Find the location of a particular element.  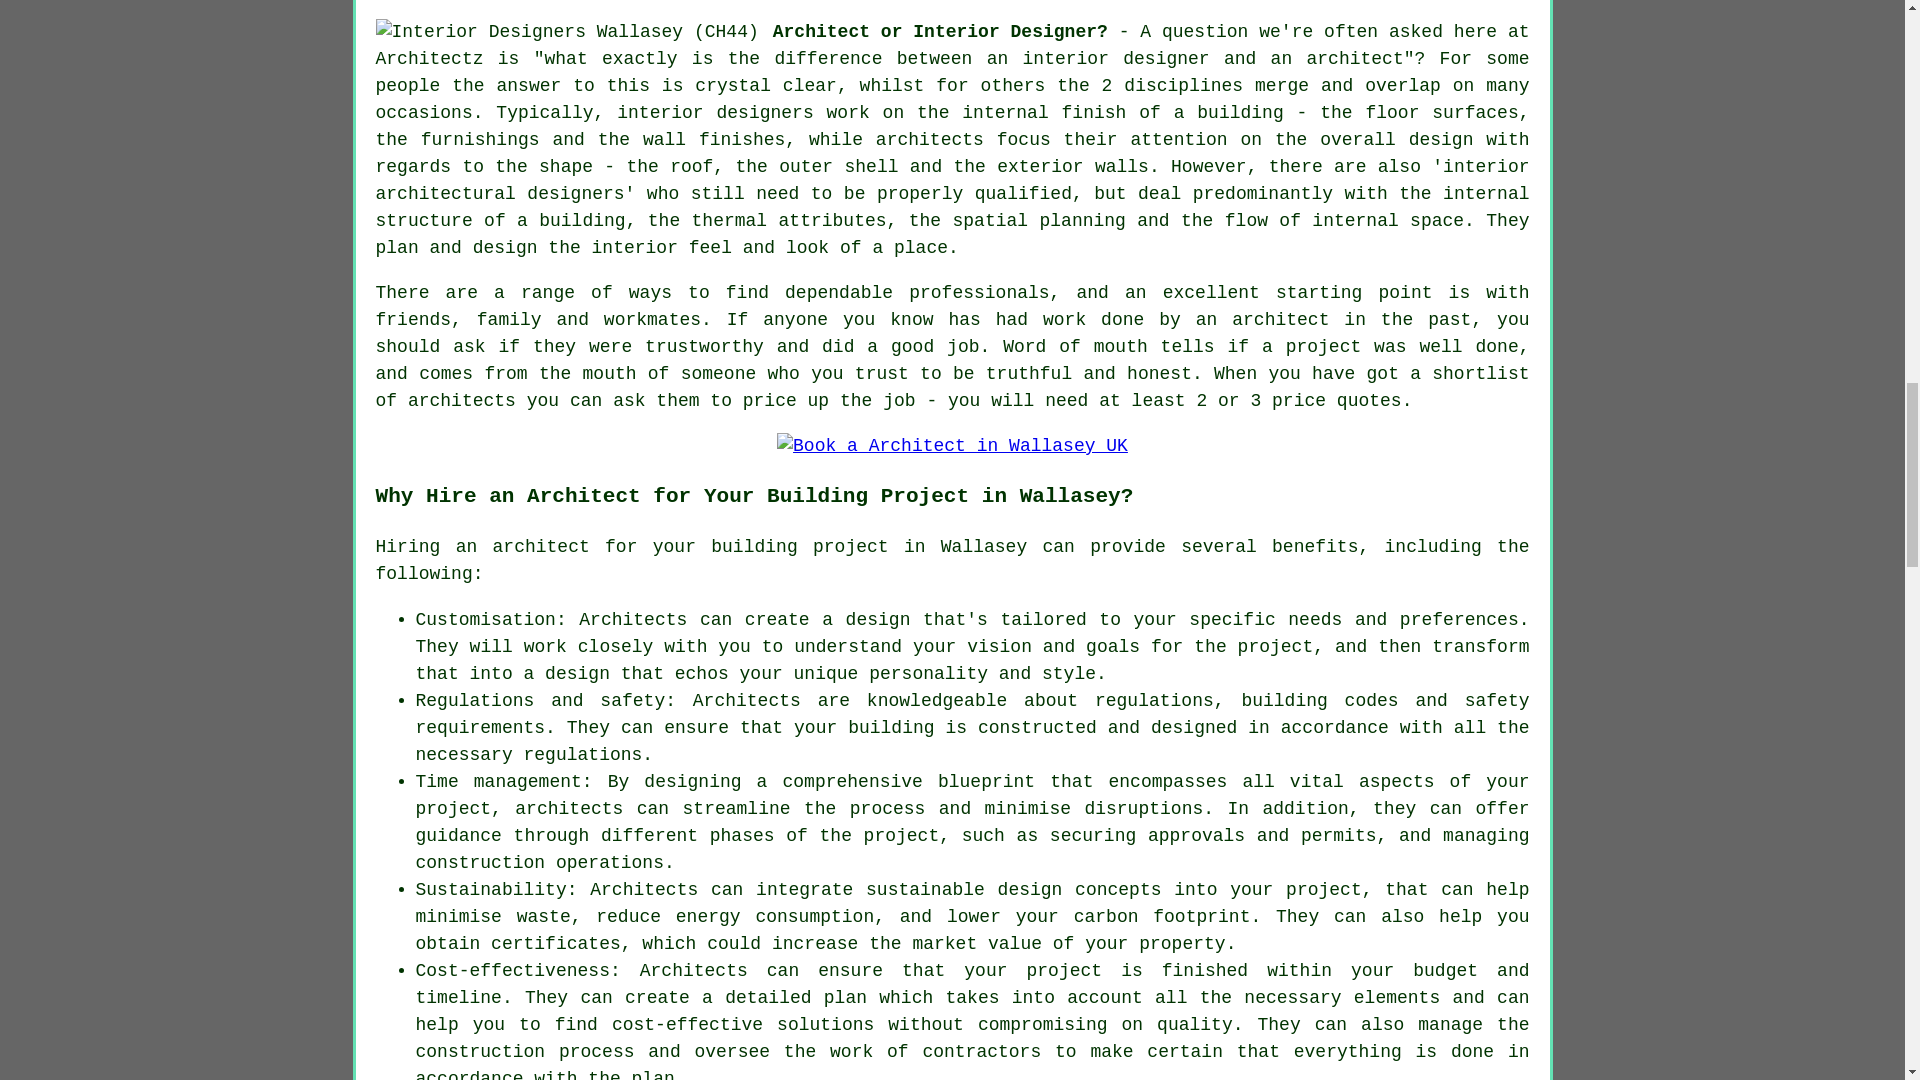

an architect is located at coordinates (522, 546).